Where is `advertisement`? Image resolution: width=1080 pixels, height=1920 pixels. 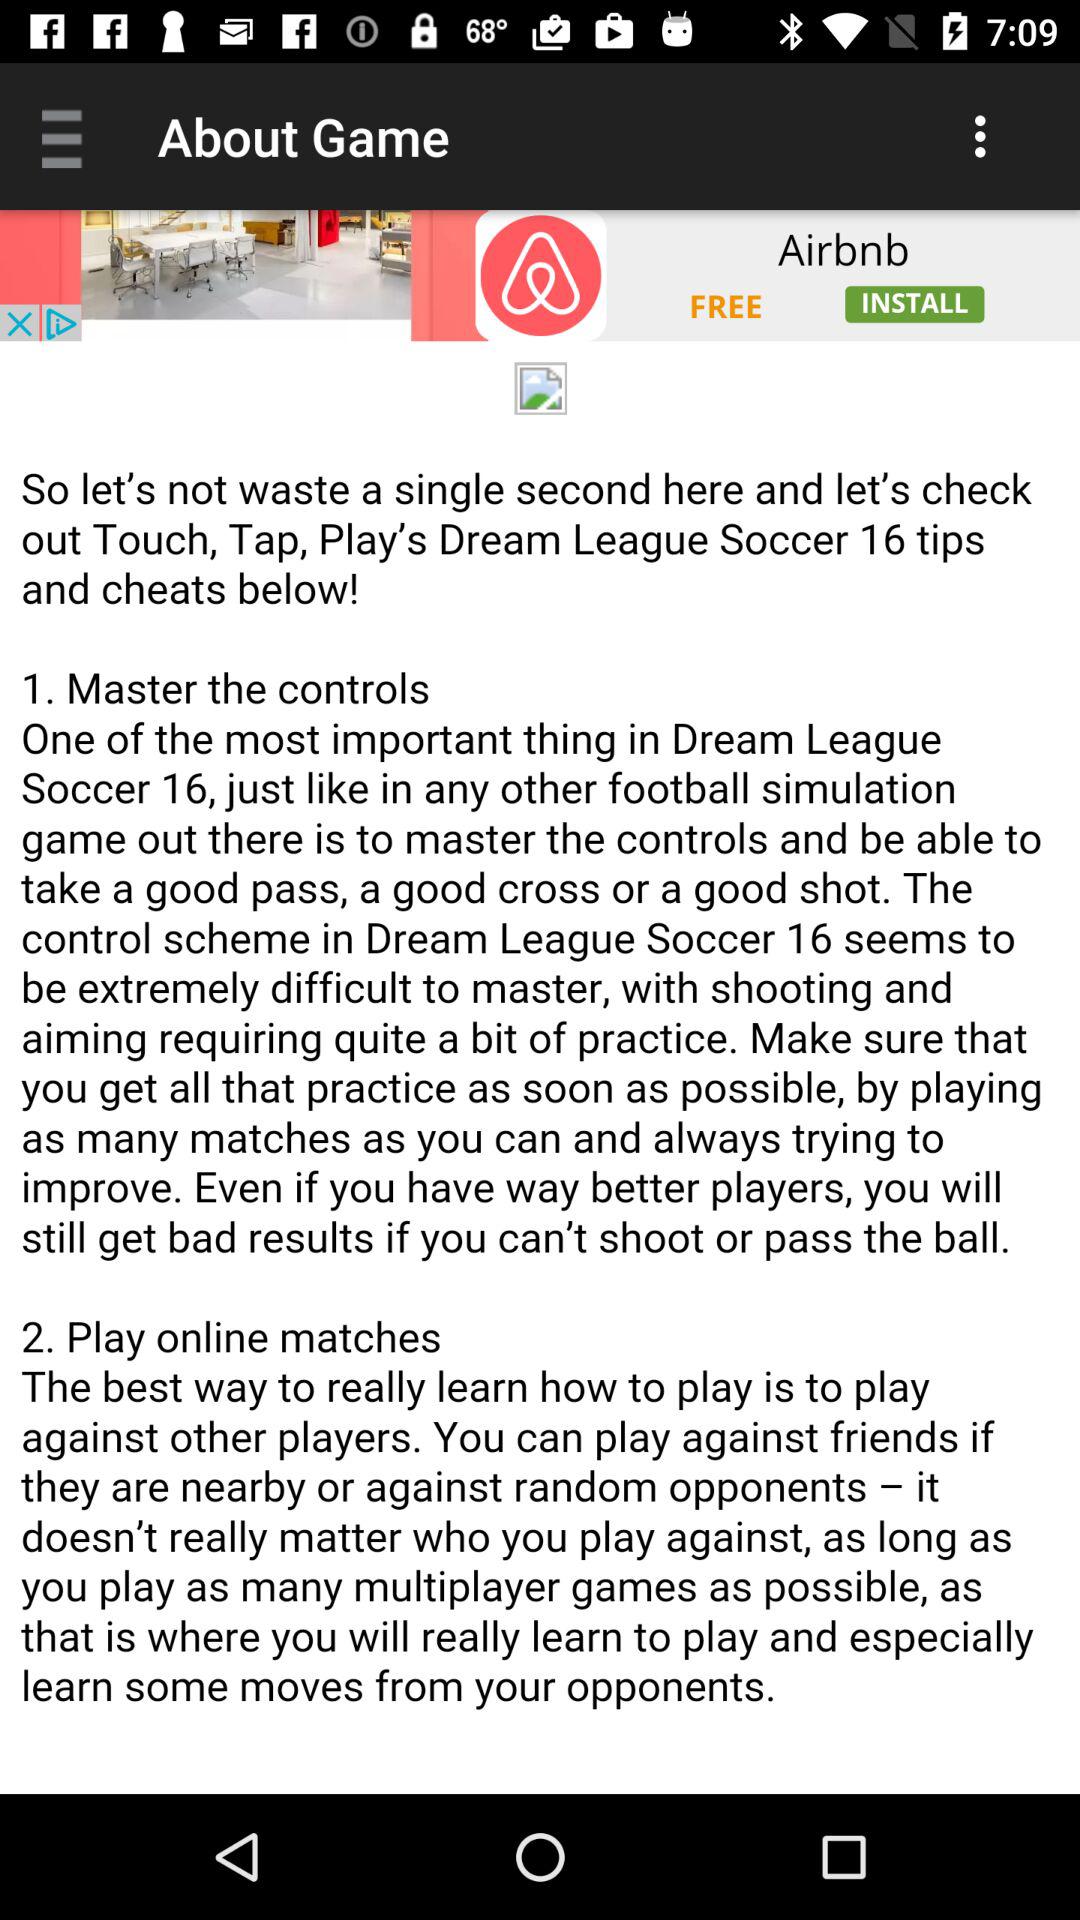 advertisement is located at coordinates (540, 276).